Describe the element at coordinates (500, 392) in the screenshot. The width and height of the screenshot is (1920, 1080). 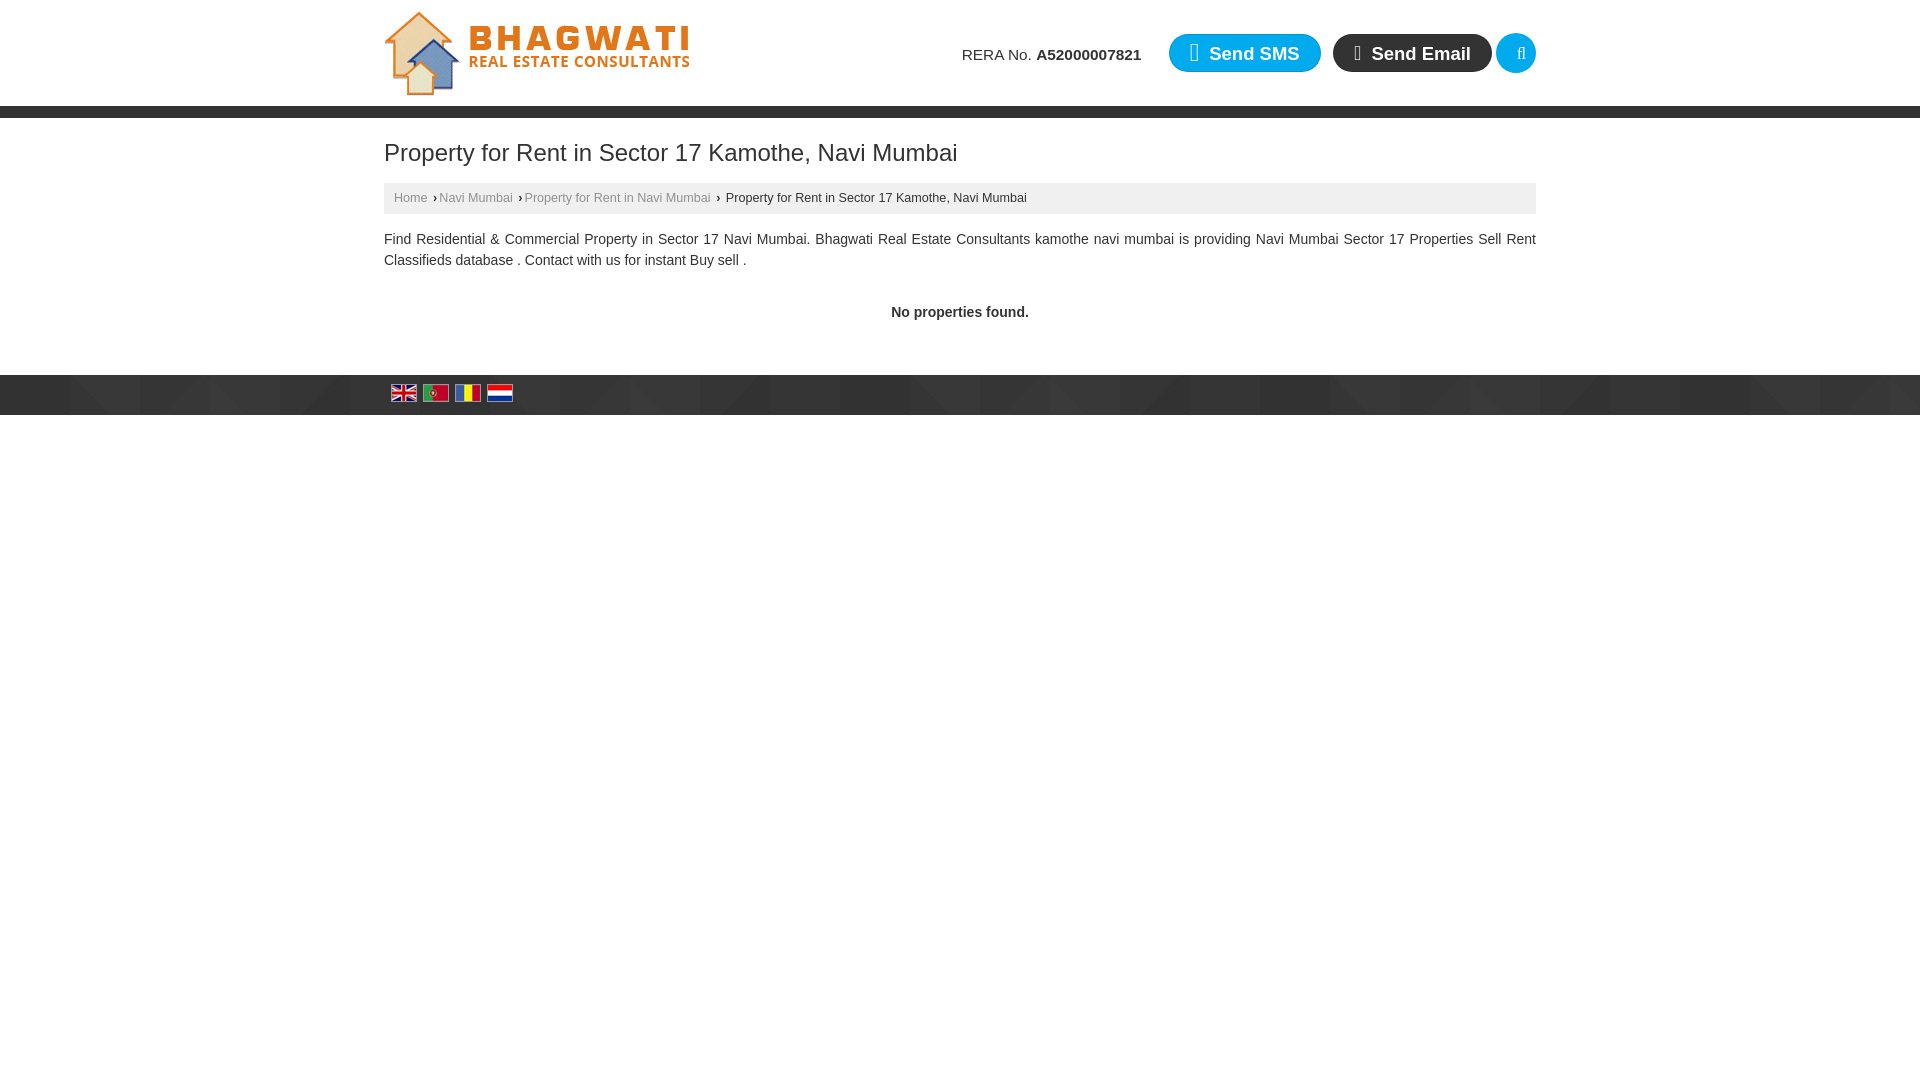
I see `Dutch` at that location.